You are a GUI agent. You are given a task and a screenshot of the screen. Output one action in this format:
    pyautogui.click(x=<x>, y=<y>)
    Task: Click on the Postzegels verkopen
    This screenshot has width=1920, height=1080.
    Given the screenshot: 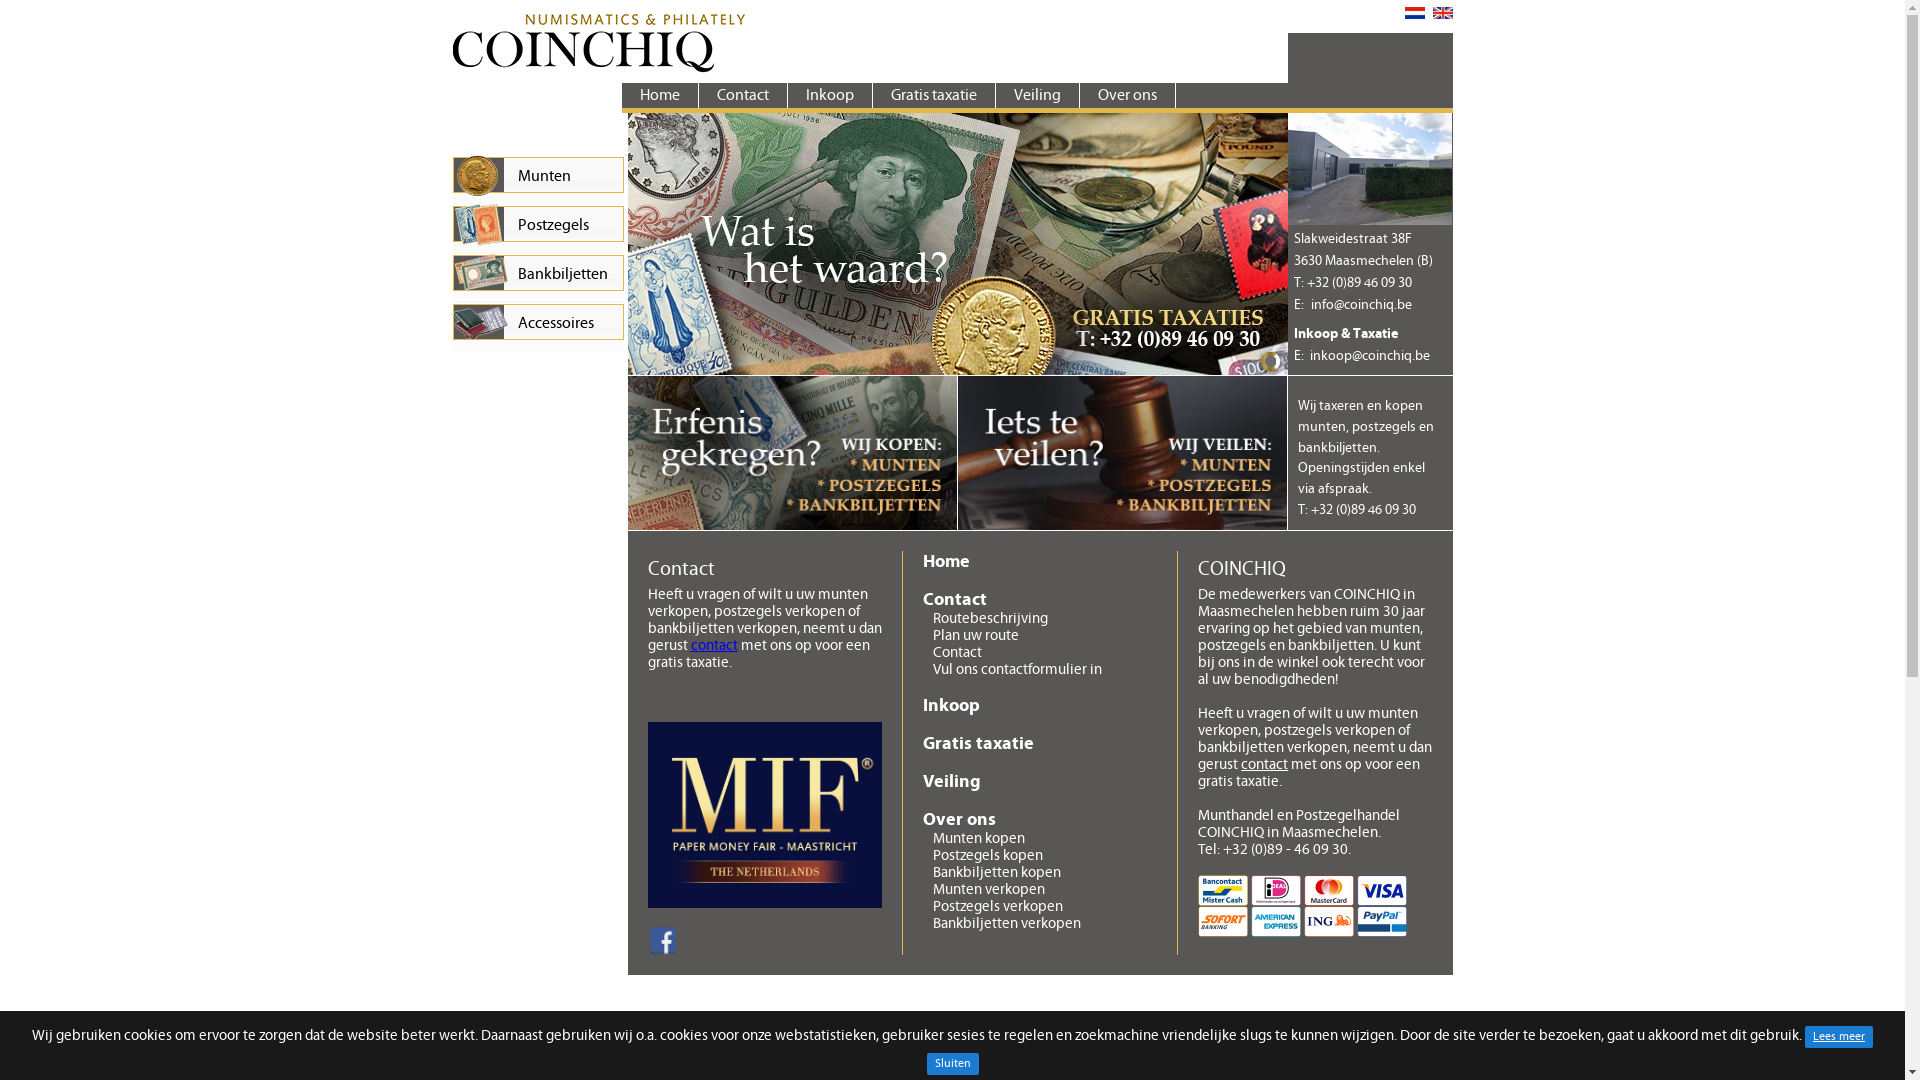 What is the action you would take?
    pyautogui.click(x=998, y=906)
    